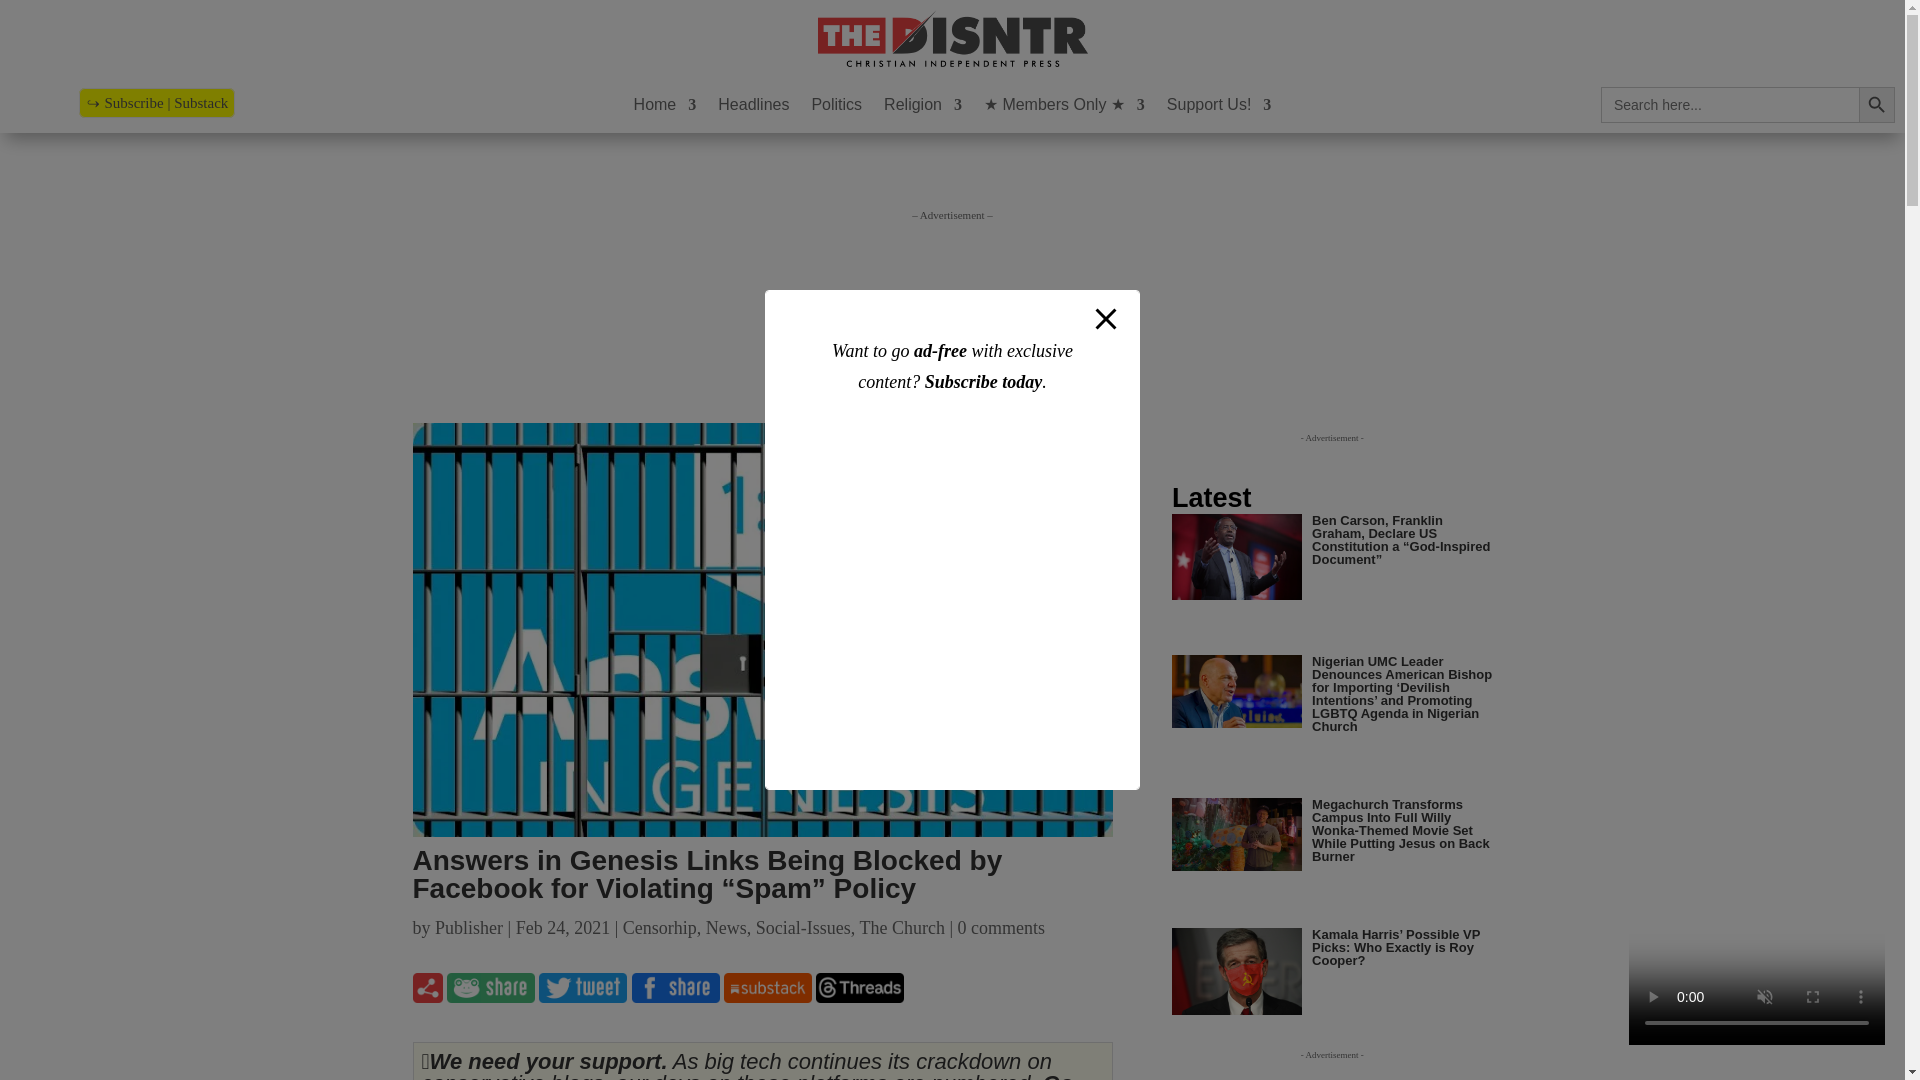 The image size is (1920, 1080). I want to click on Religion, so click(922, 108).